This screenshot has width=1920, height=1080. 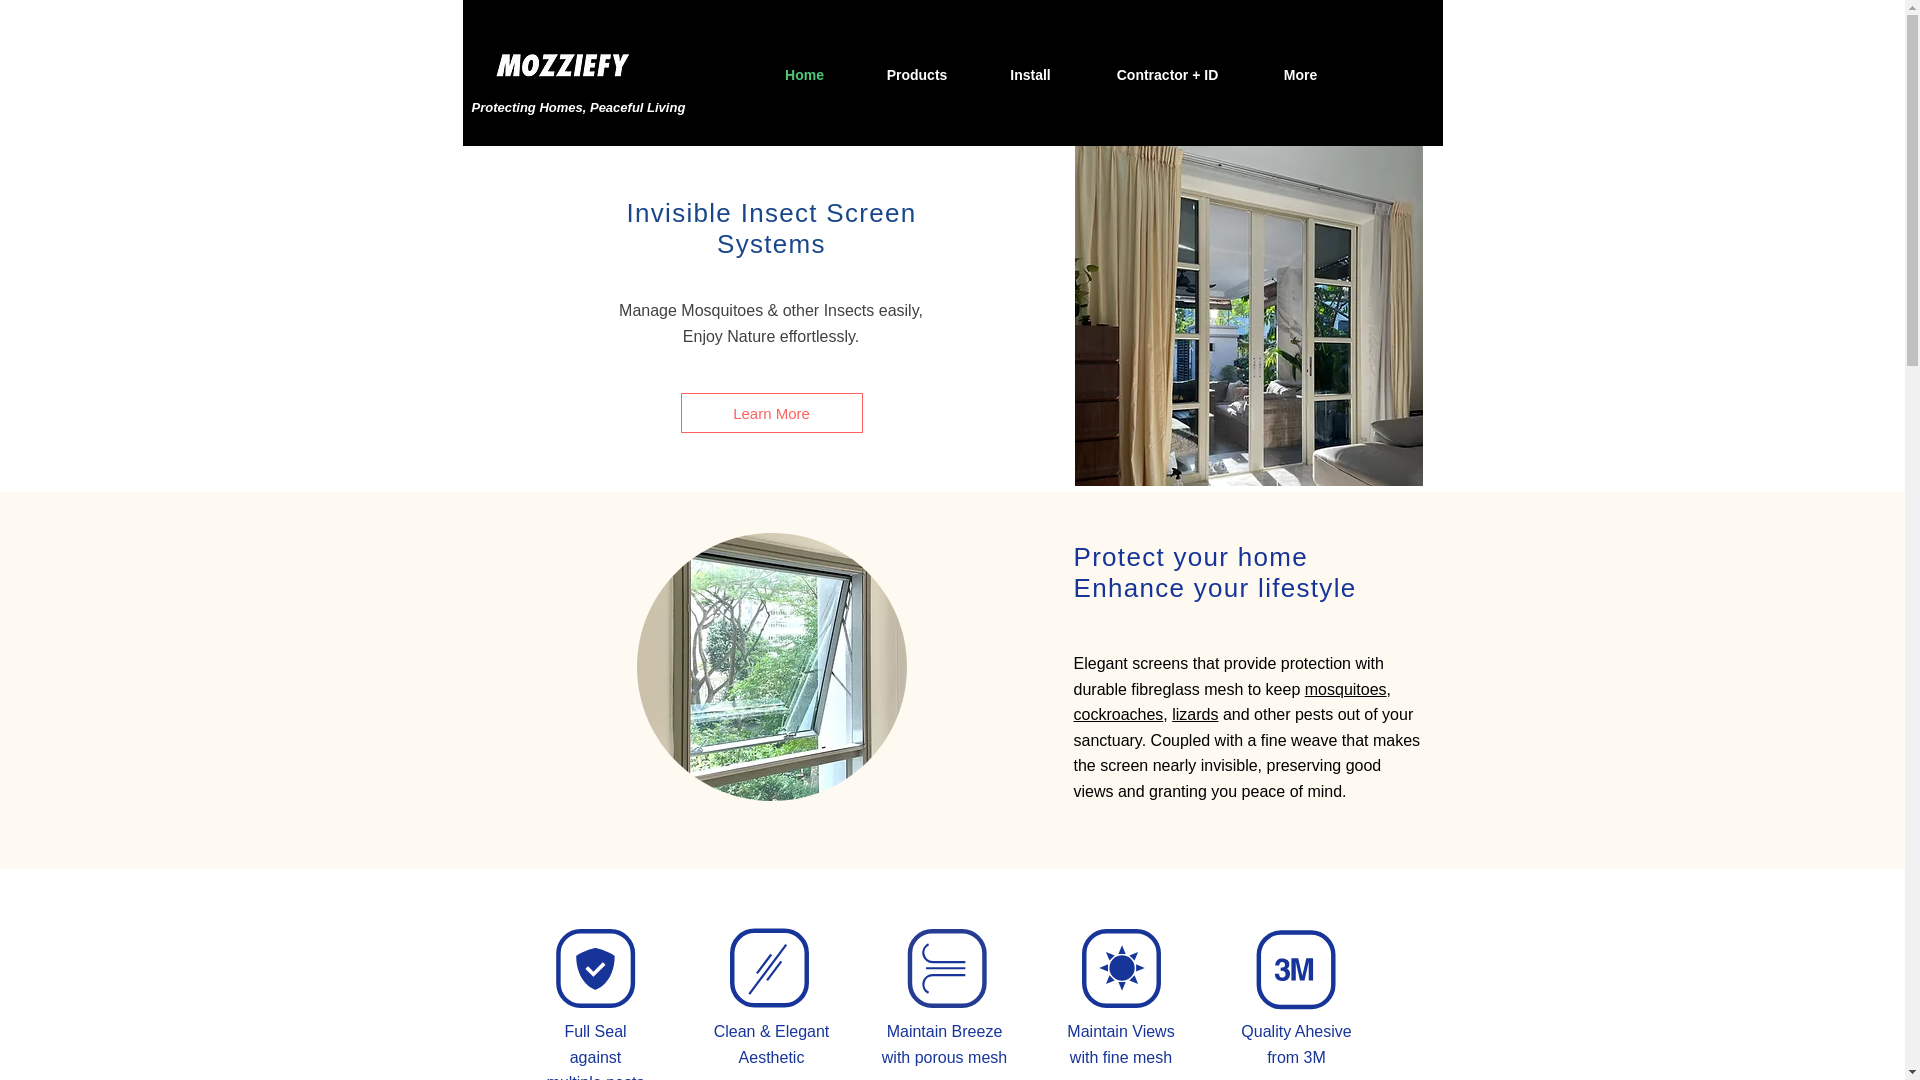 What do you see at coordinates (804, 74) in the screenshot?
I see `Home` at bounding box center [804, 74].